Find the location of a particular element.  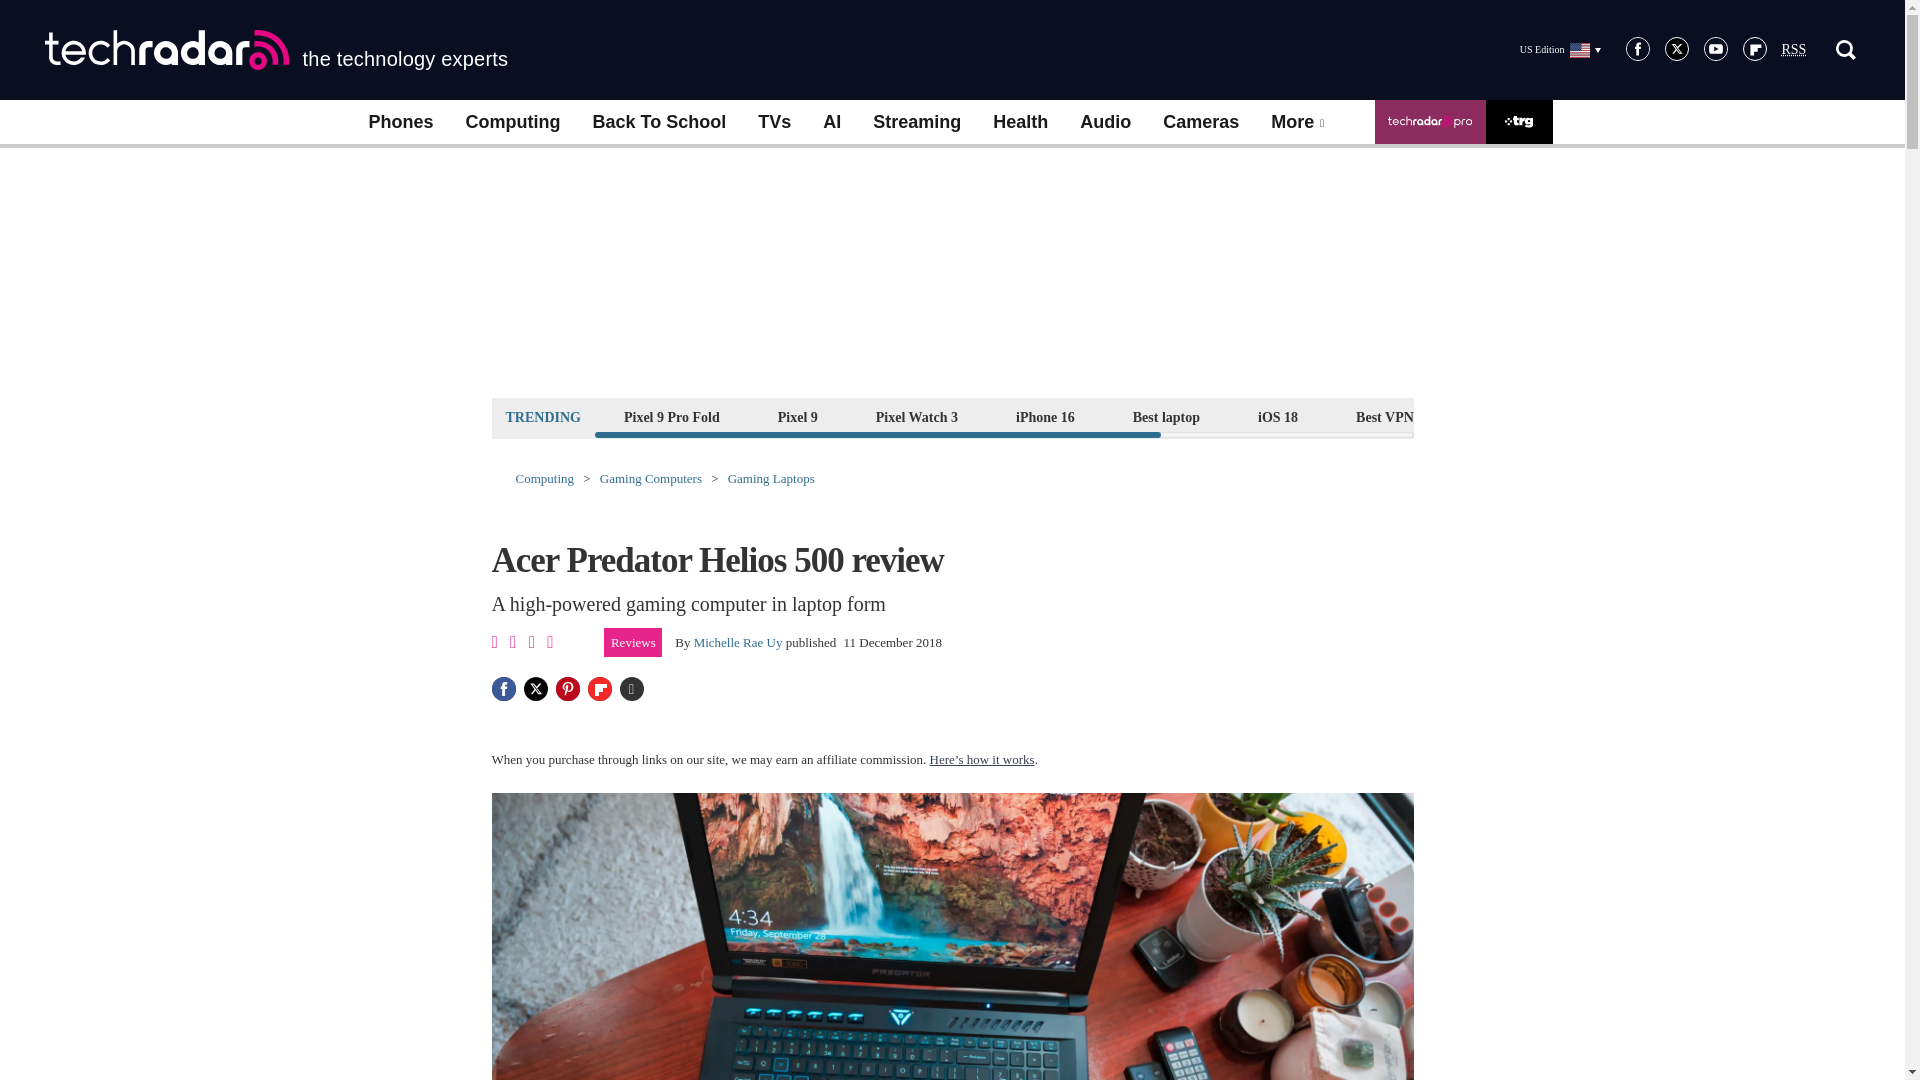

Audio is located at coordinates (1104, 122).